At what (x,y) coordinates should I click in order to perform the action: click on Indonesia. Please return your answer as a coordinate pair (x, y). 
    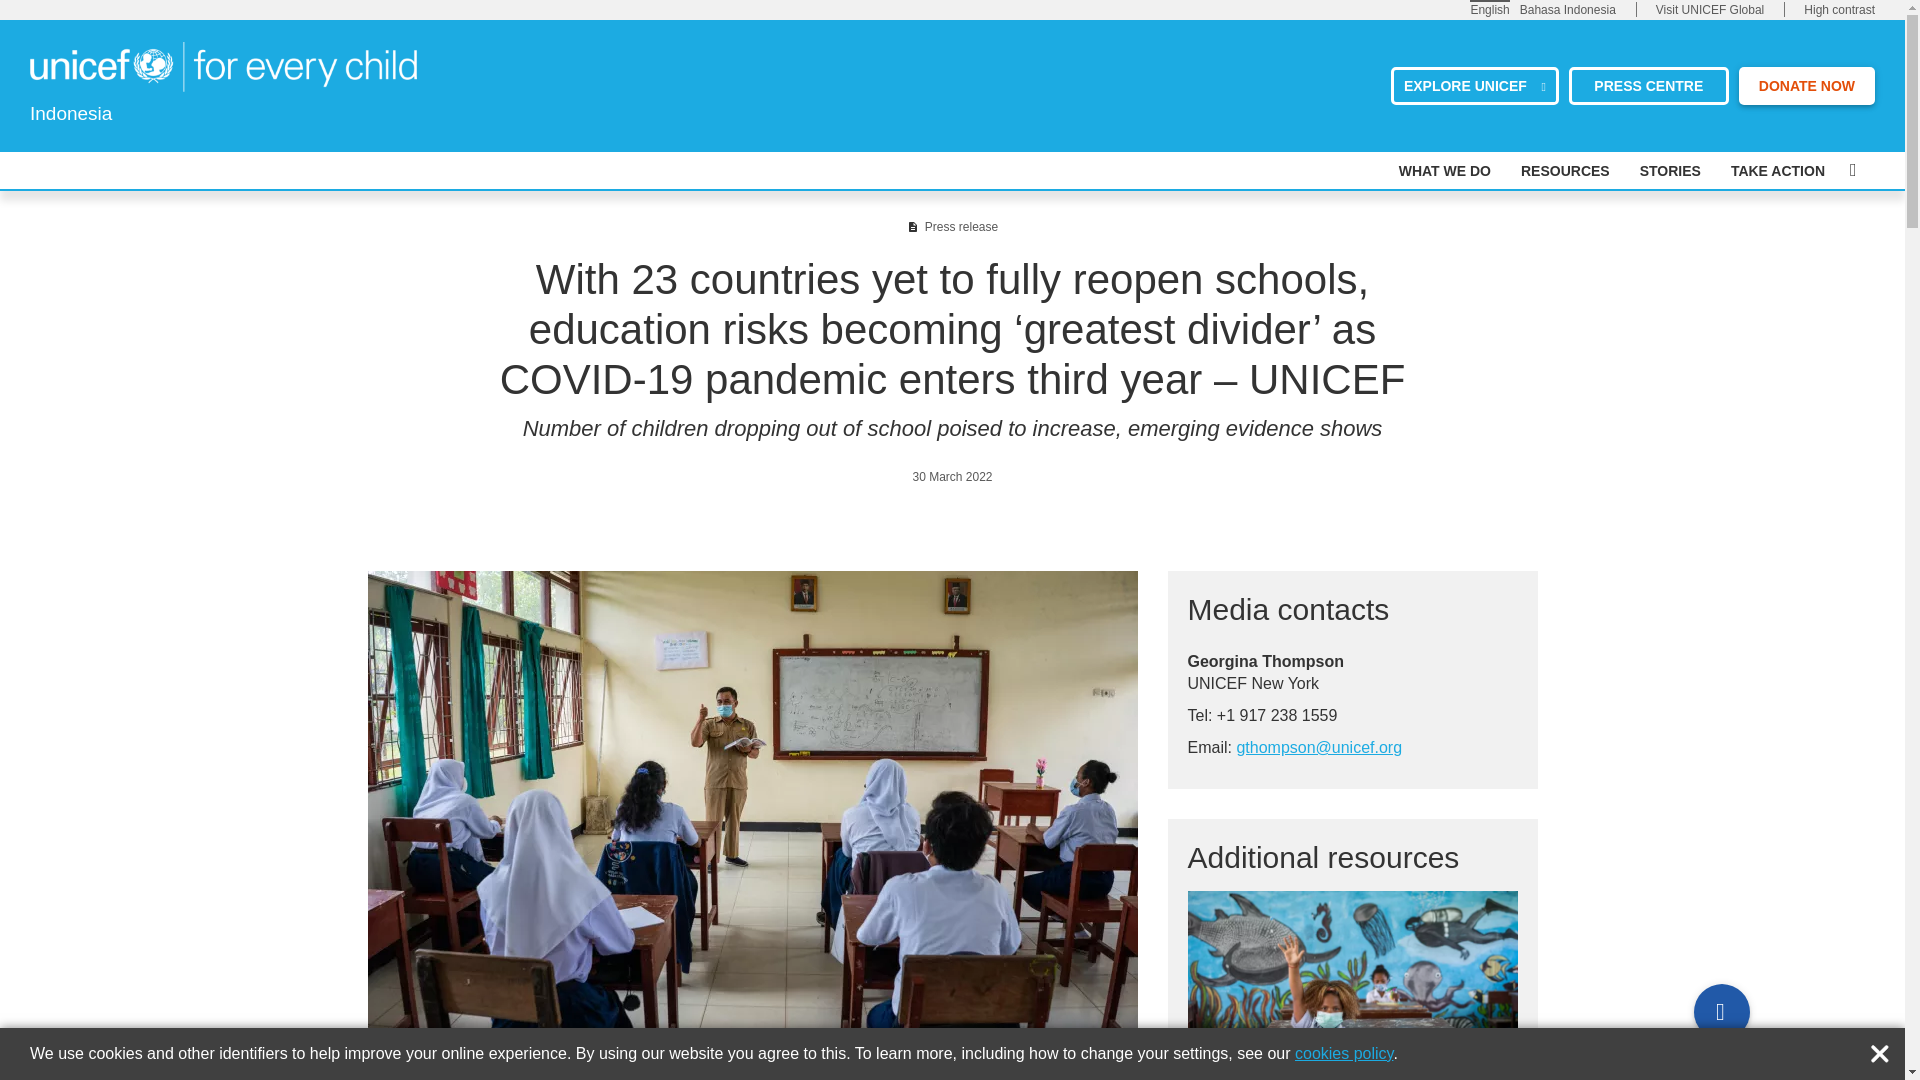
    Looking at the image, I should click on (223, 66).